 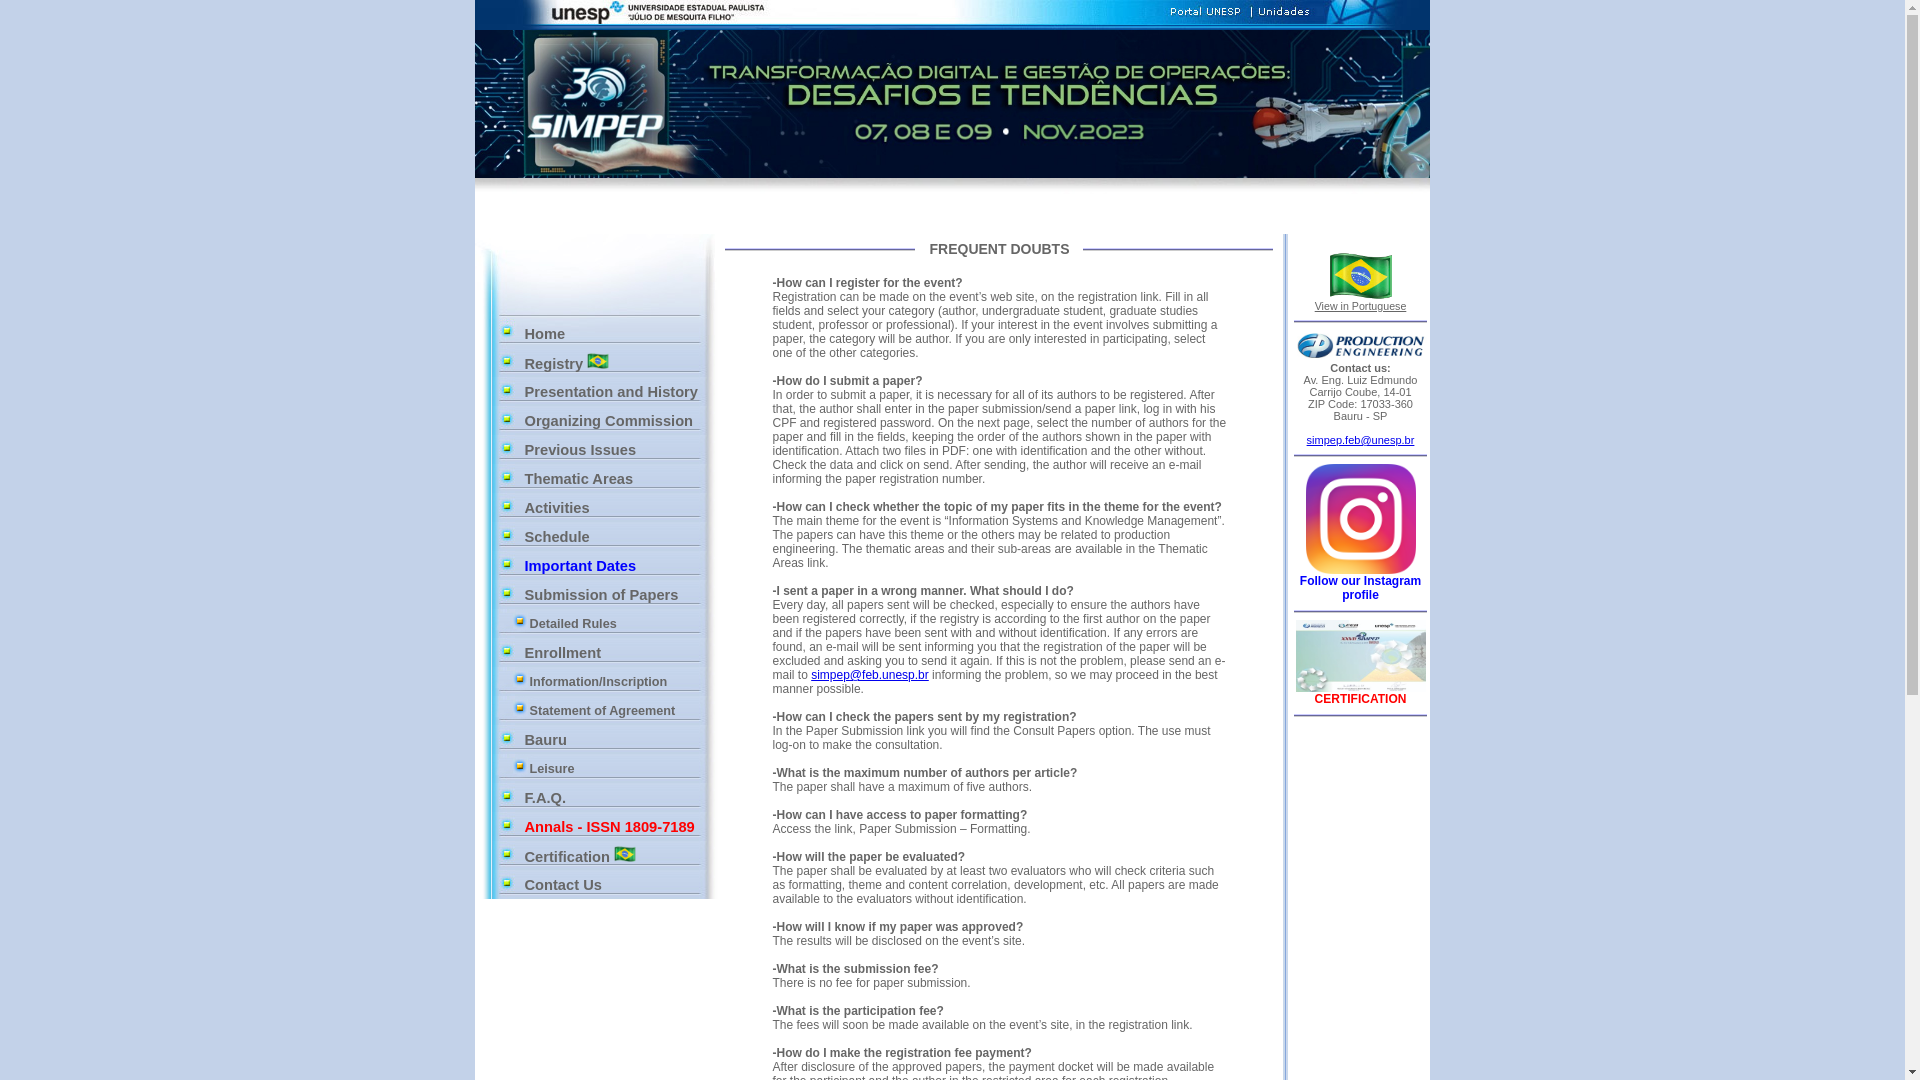 I want to click on Previous Issues, so click(x=614, y=450).